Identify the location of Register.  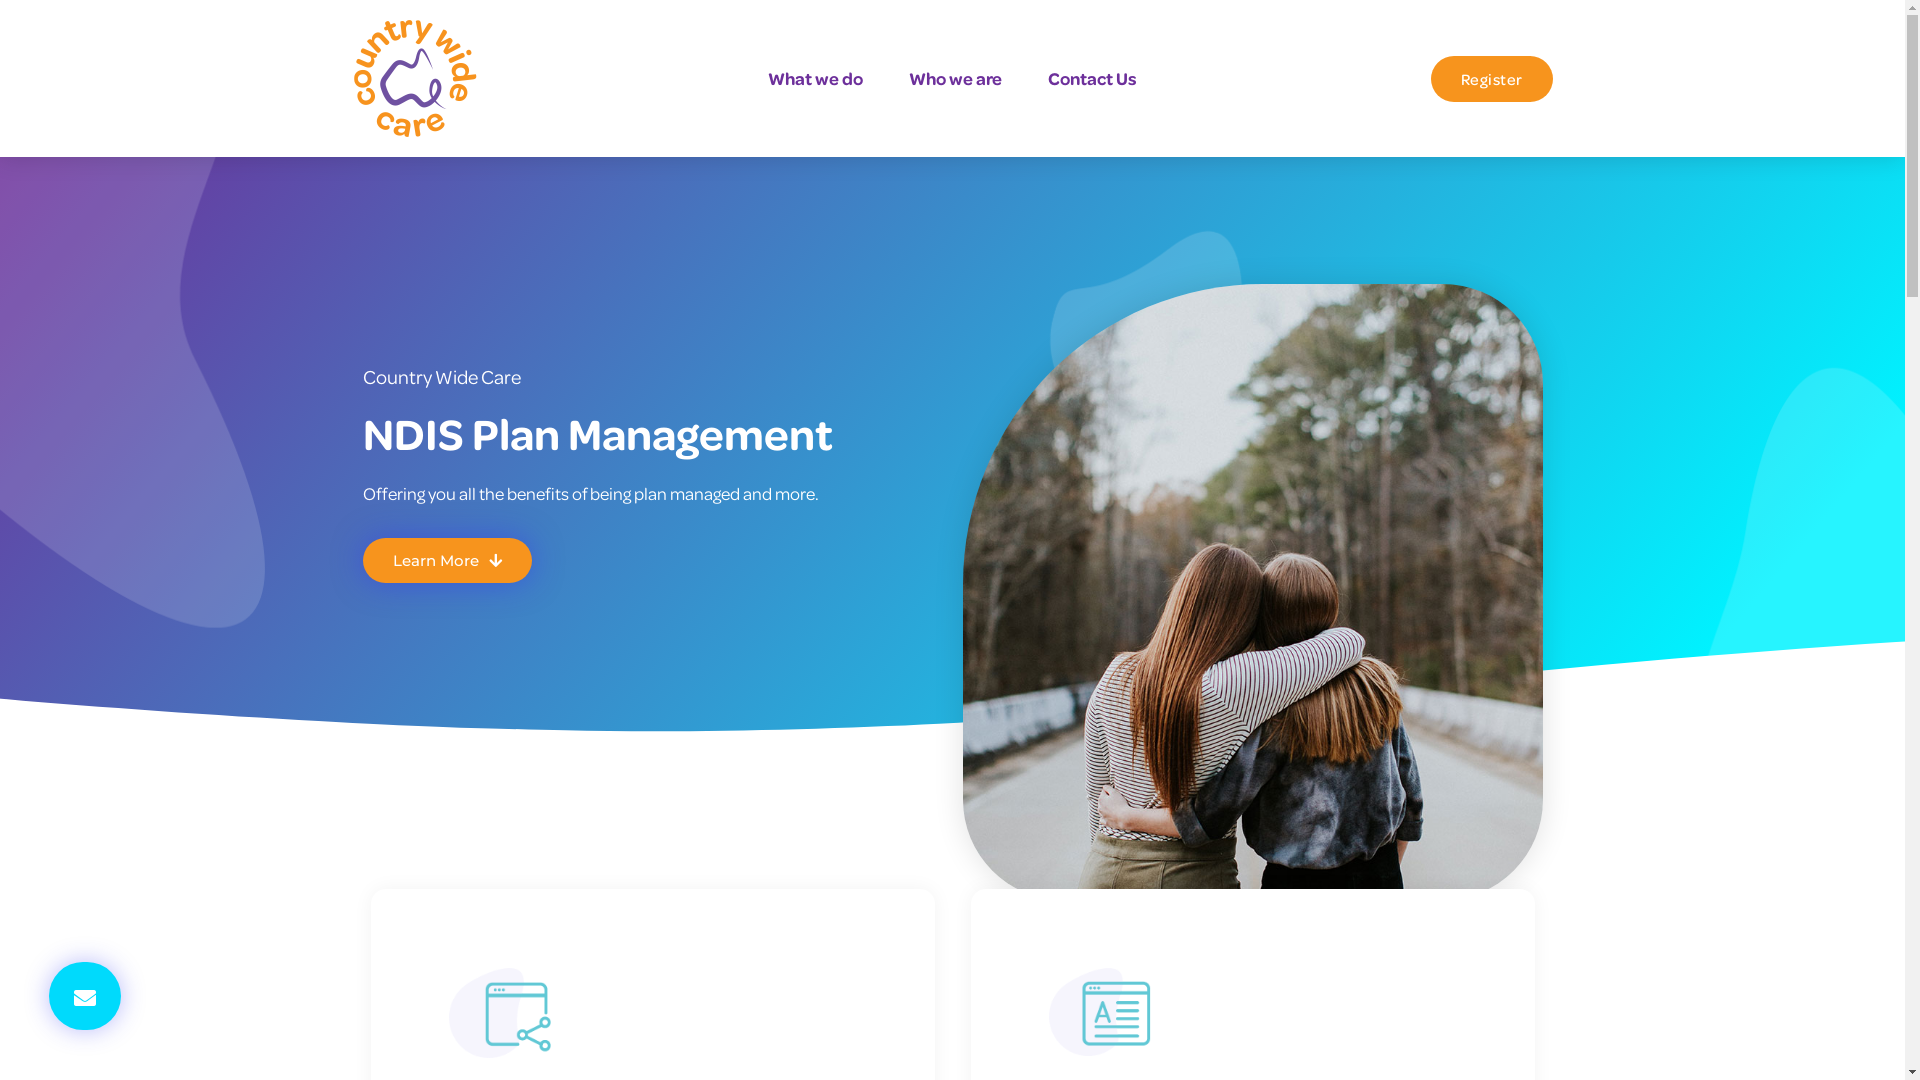
(1491, 79).